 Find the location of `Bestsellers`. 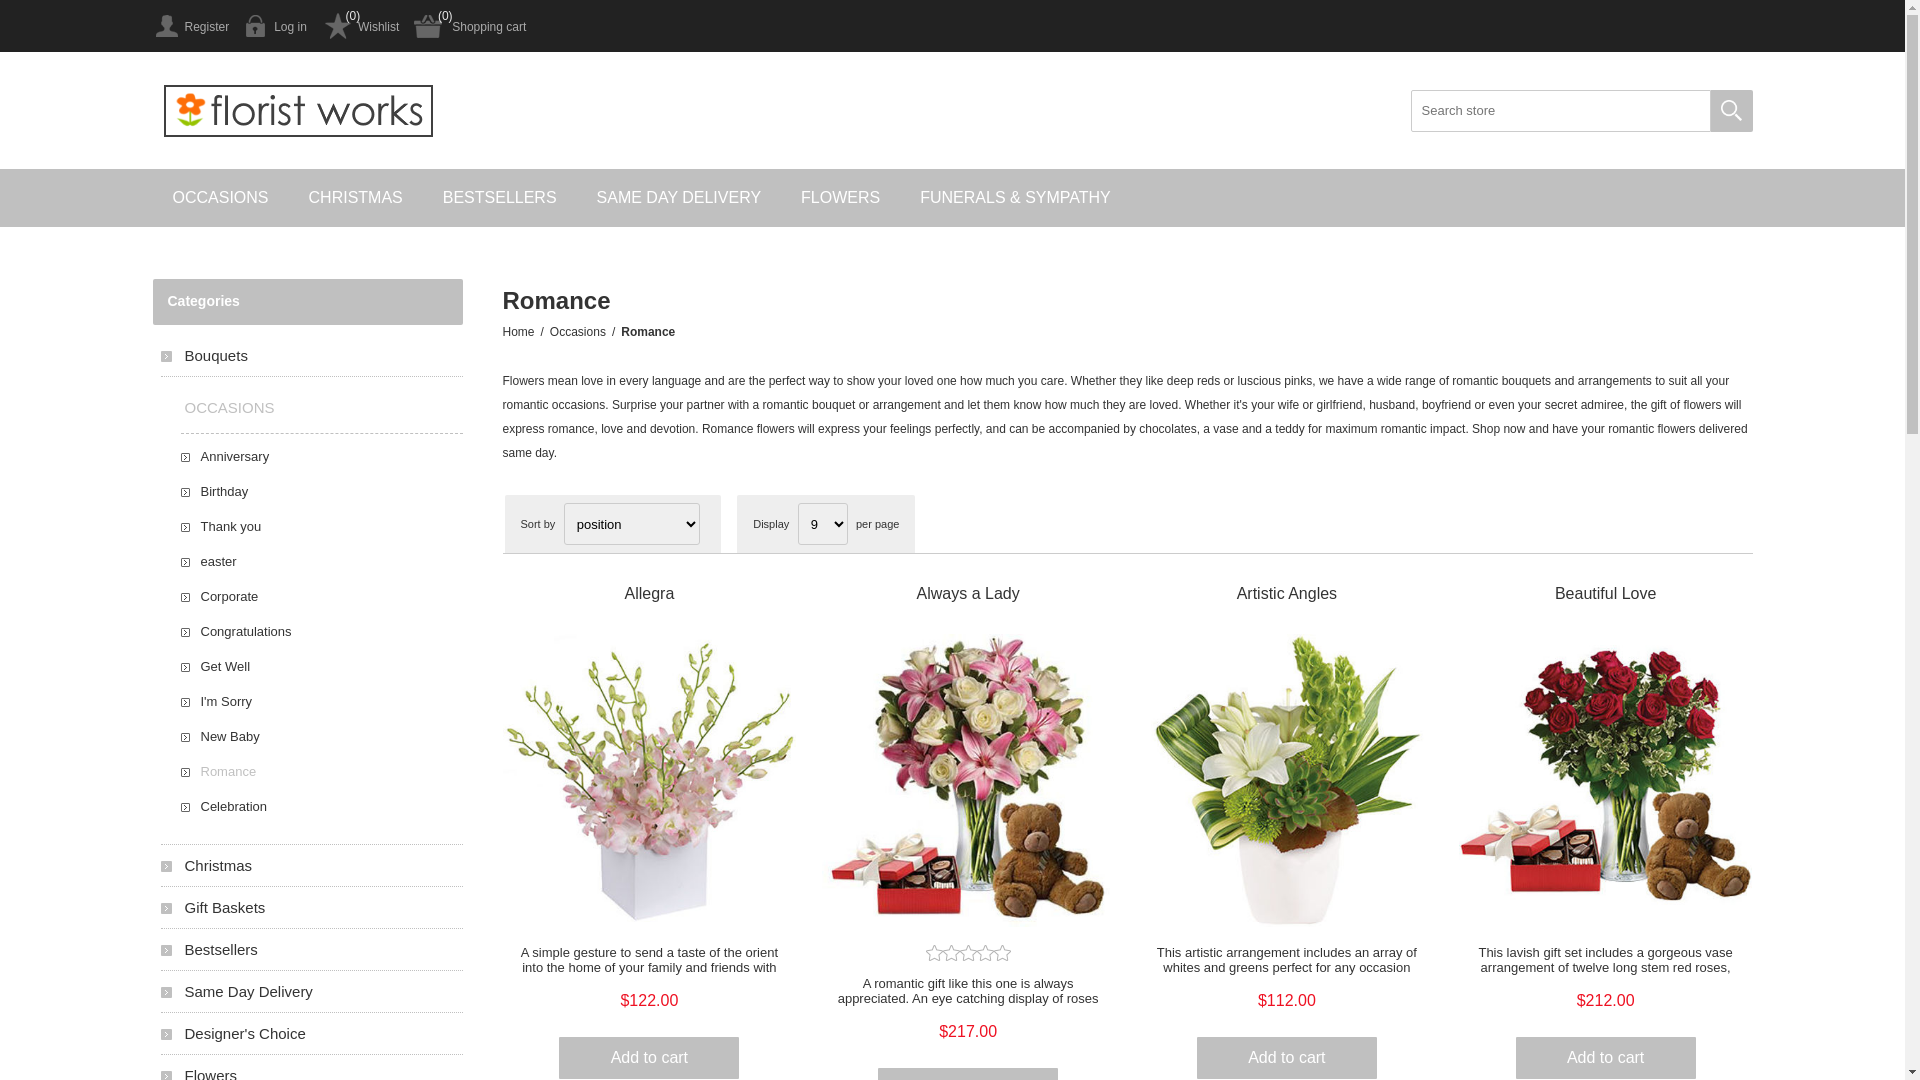

Bestsellers is located at coordinates (311, 950).